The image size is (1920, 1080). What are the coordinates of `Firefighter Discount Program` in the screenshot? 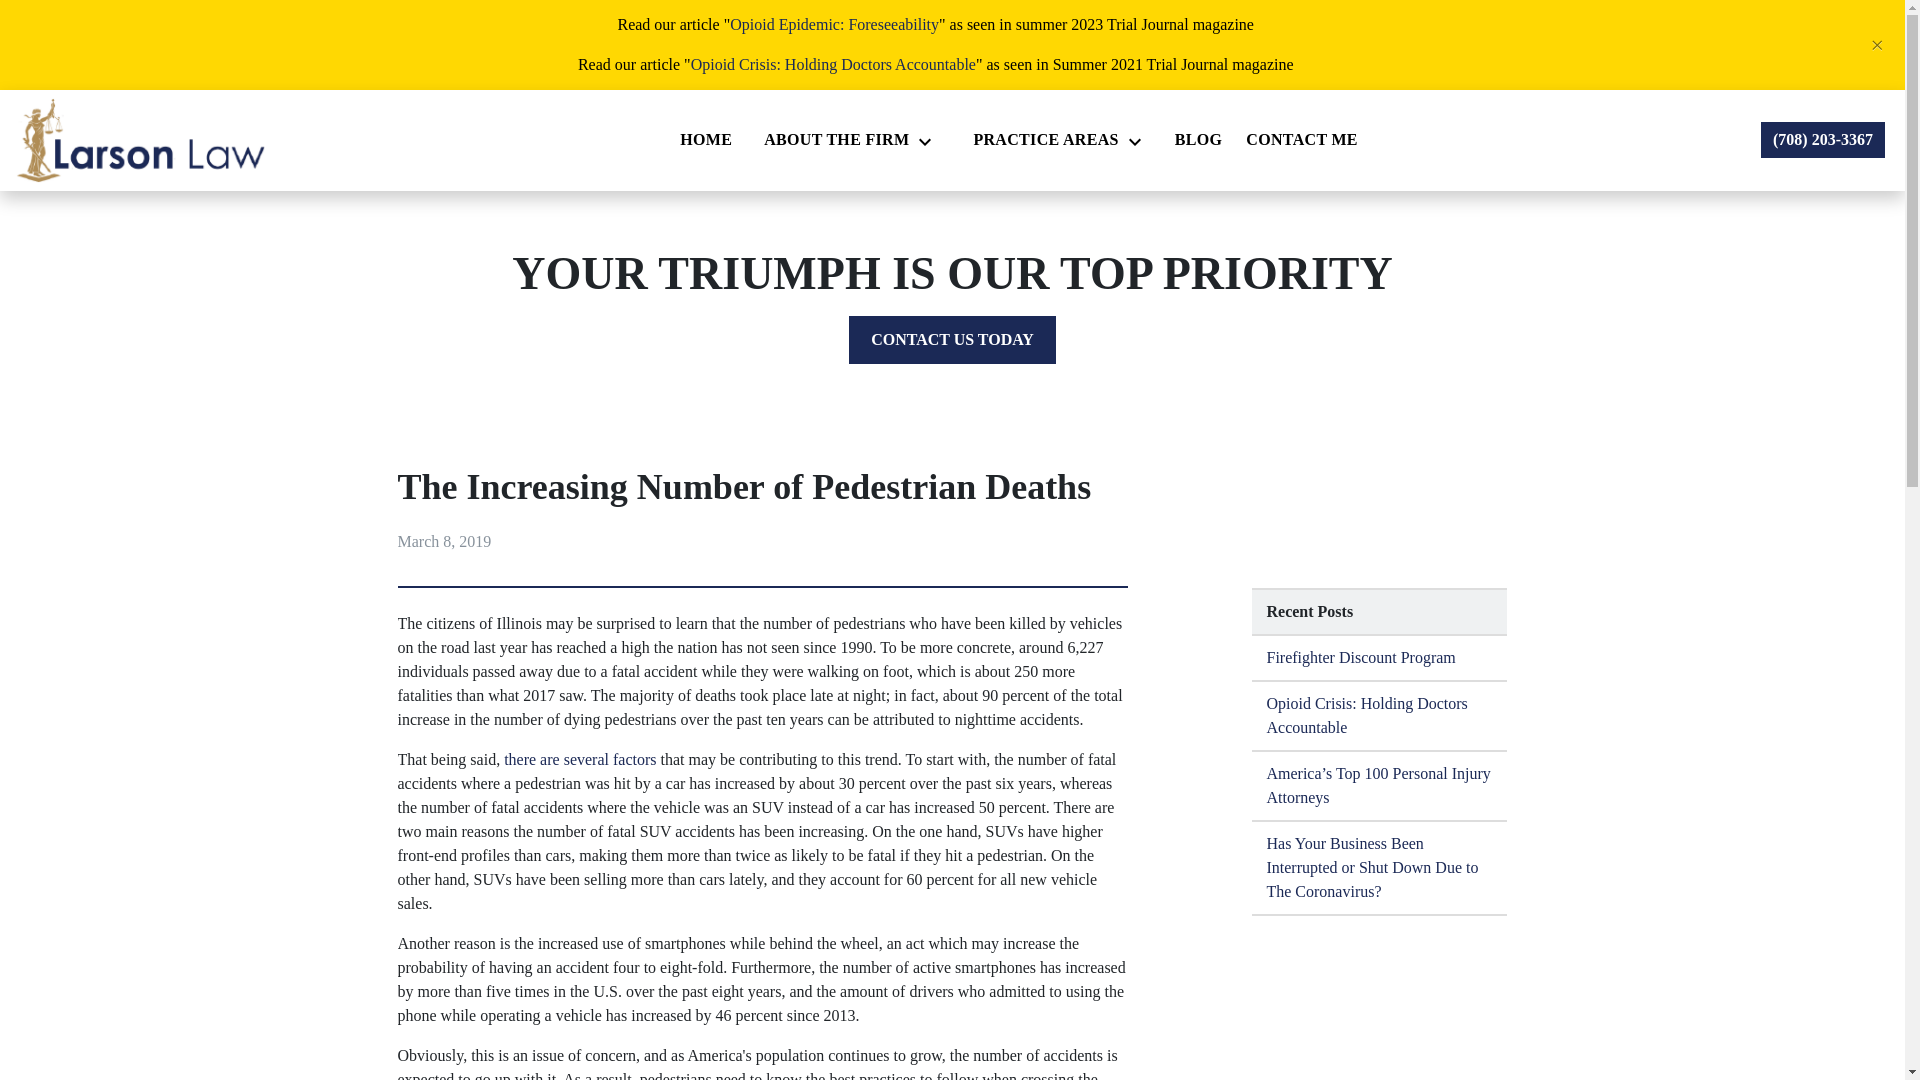 It's located at (1379, 658).